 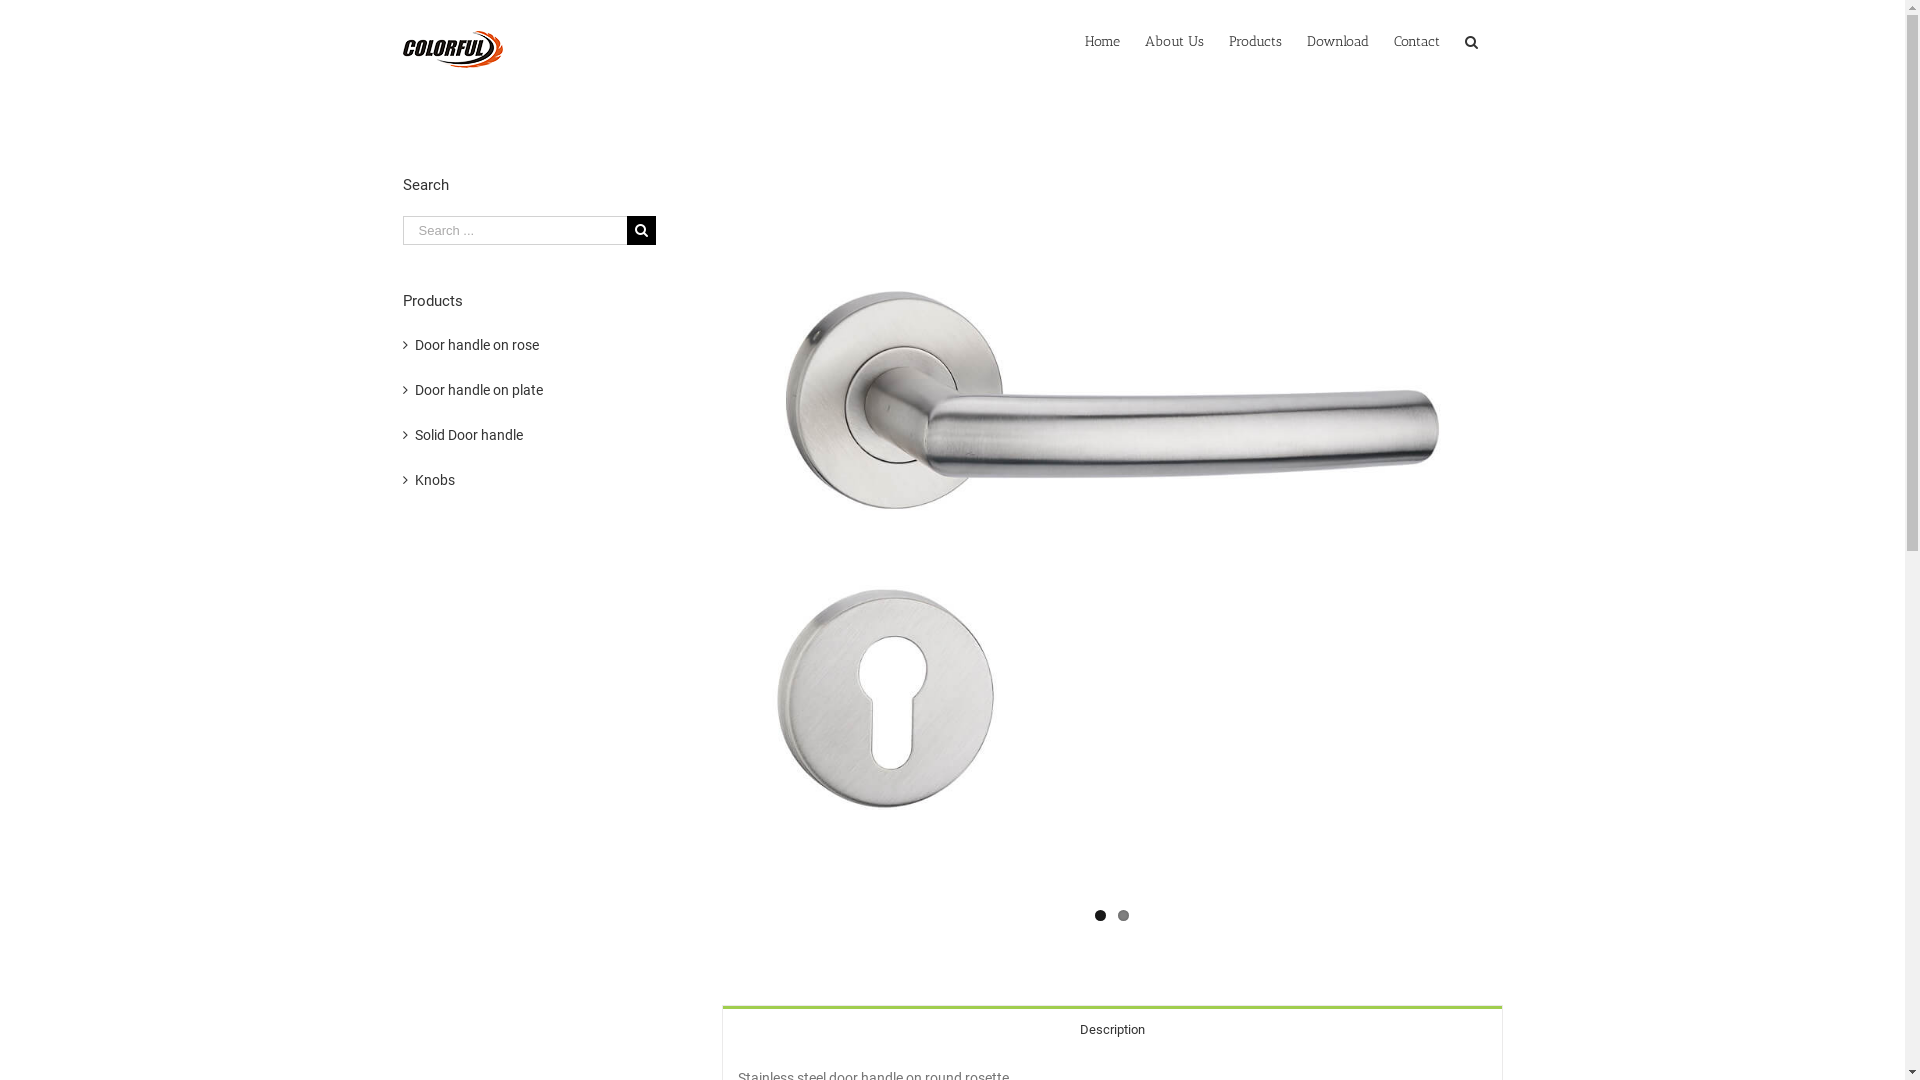 I want to click on About Us, so click(x=1174, y=42).